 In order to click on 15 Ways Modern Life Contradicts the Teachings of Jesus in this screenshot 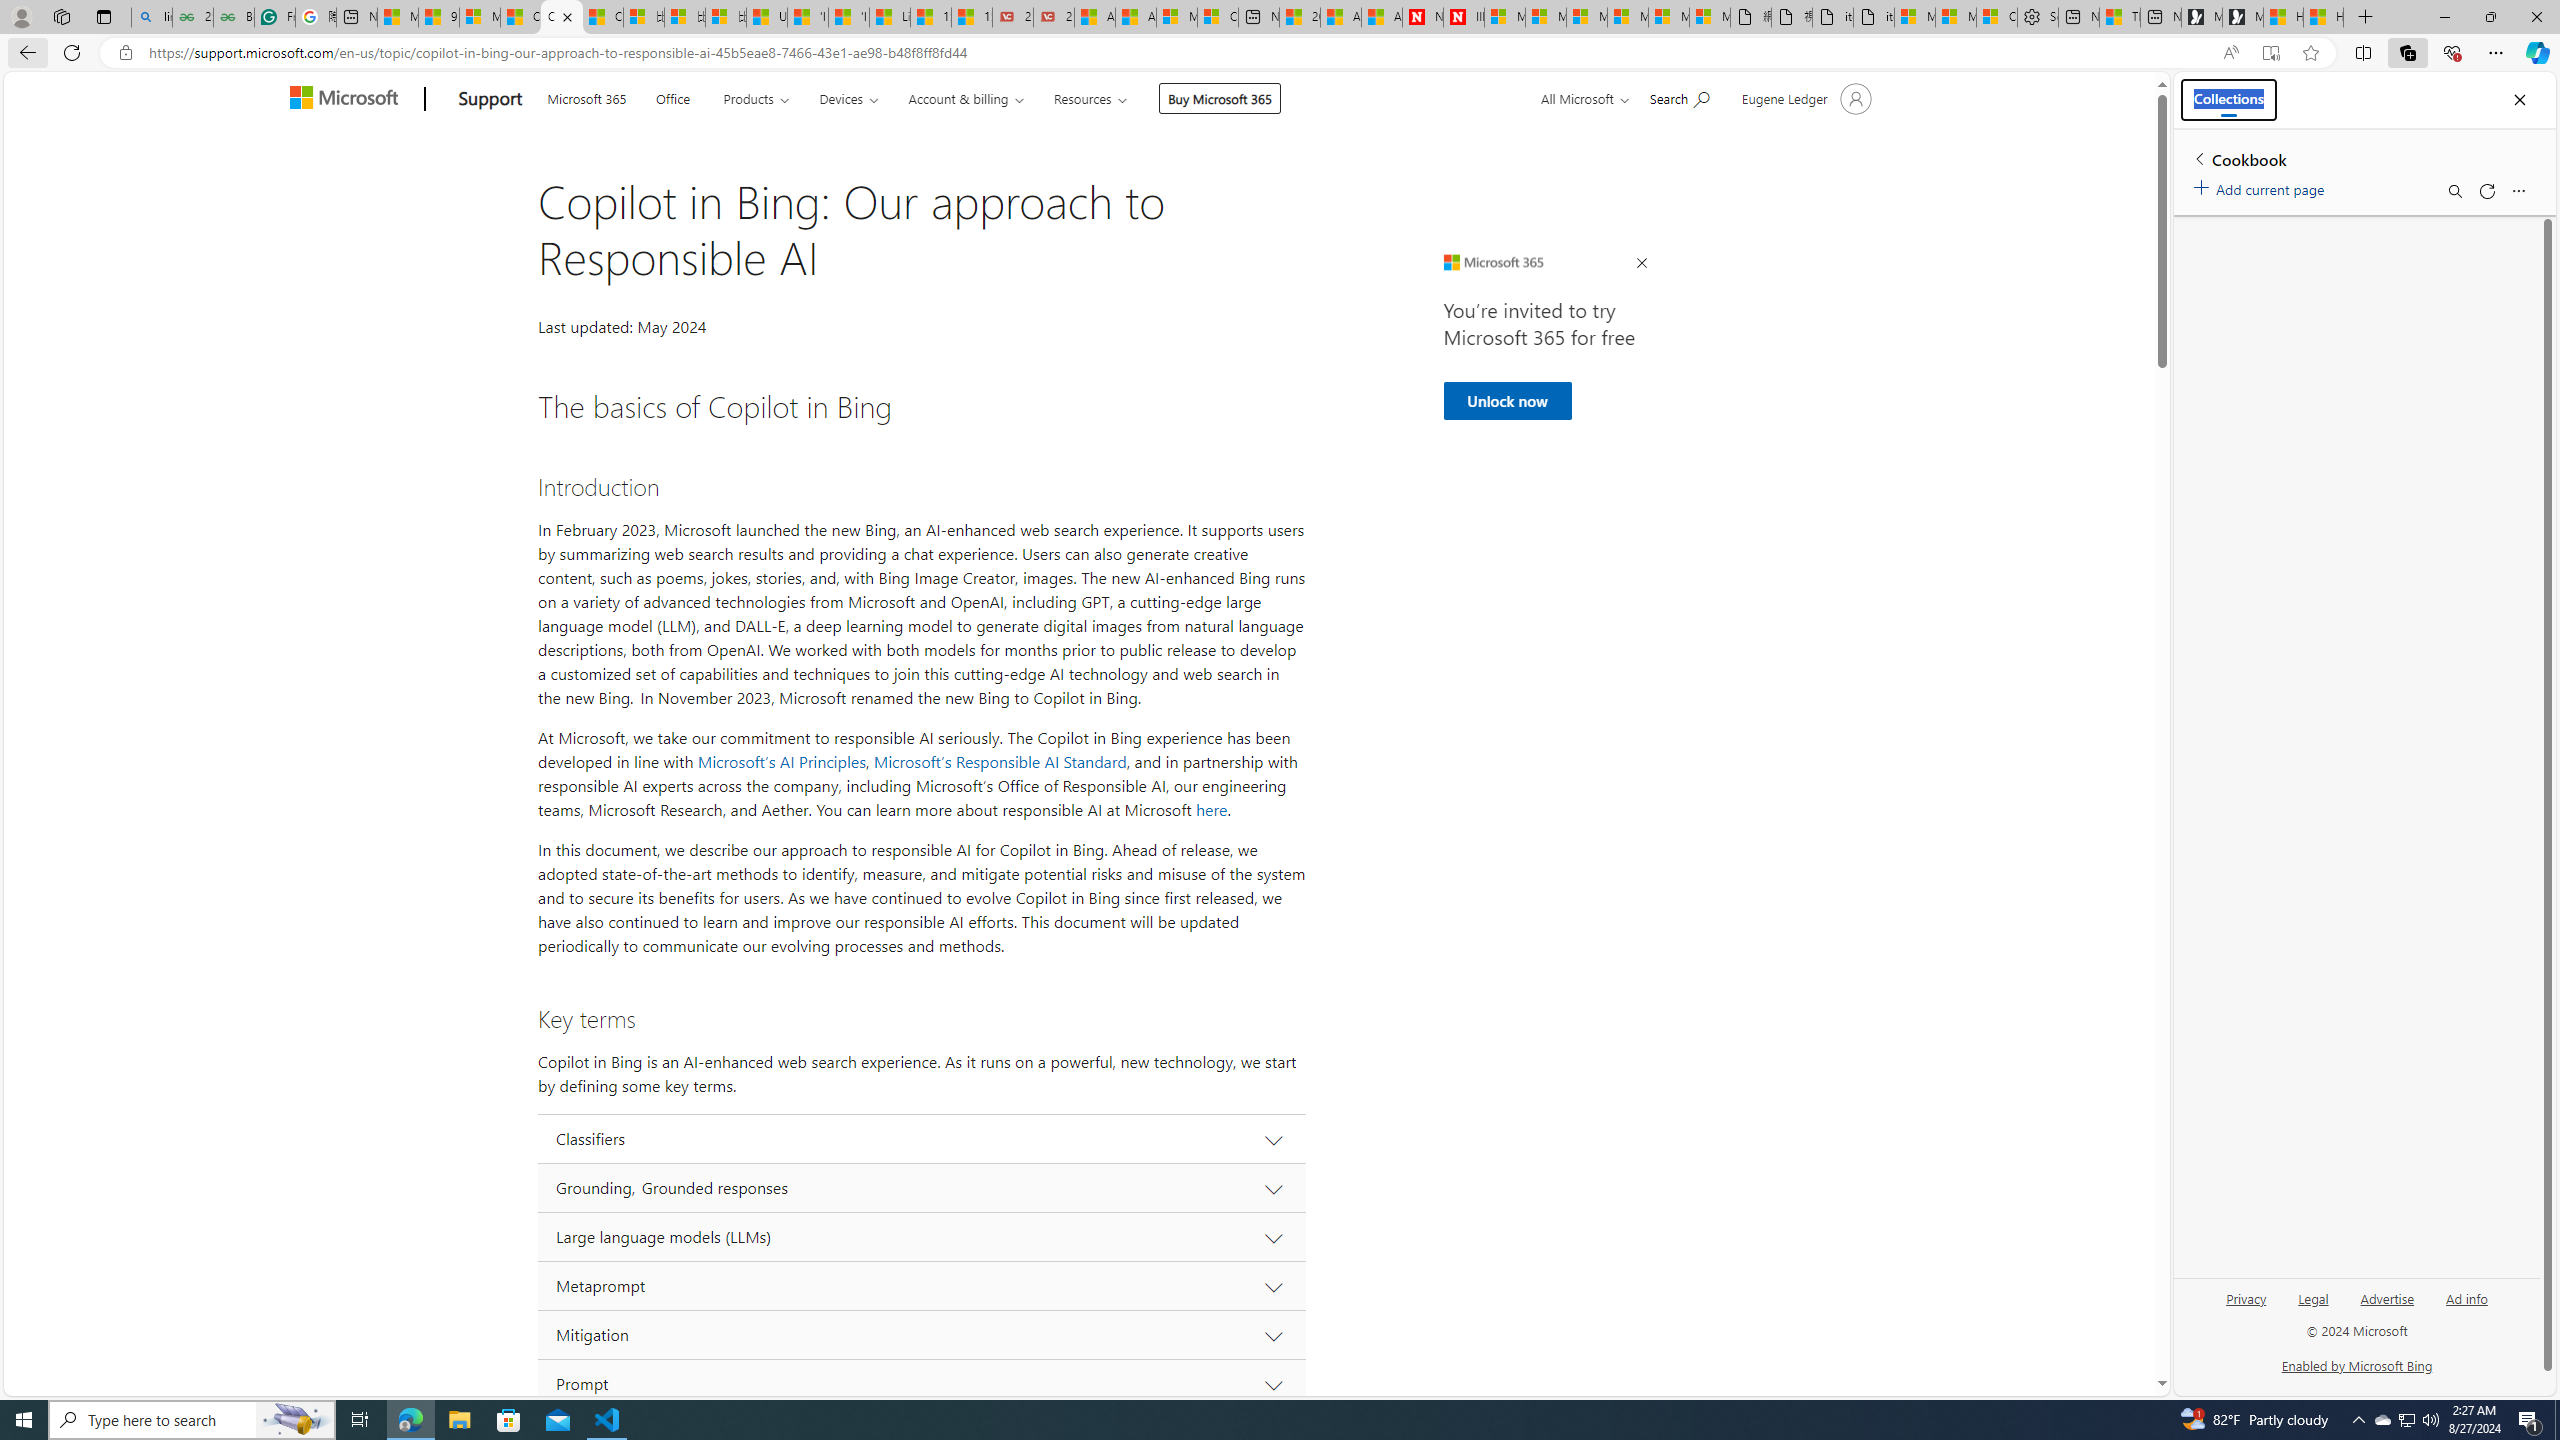, I will do `click(971, 17)`.